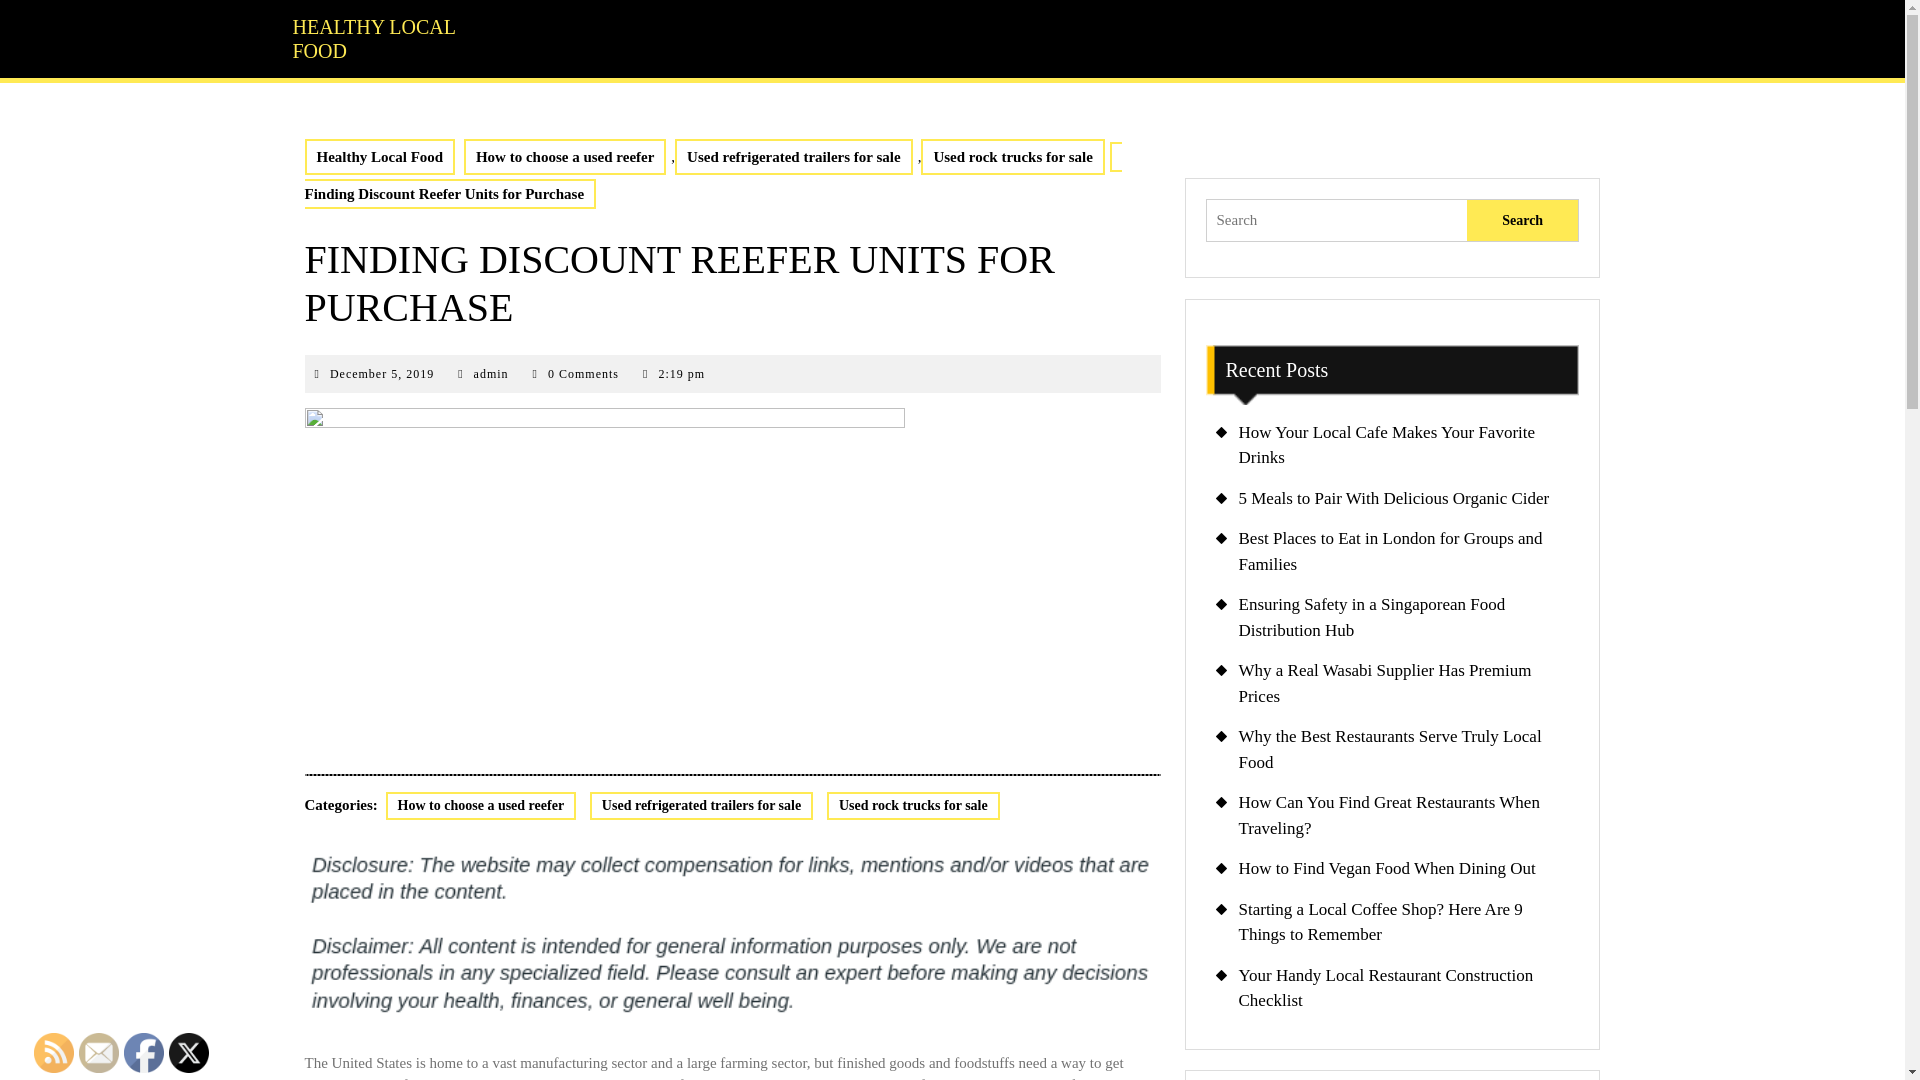  I want to click on Starting a Local Coffee Shop? Here Are 9 Things to Remember, so click(382, 374).